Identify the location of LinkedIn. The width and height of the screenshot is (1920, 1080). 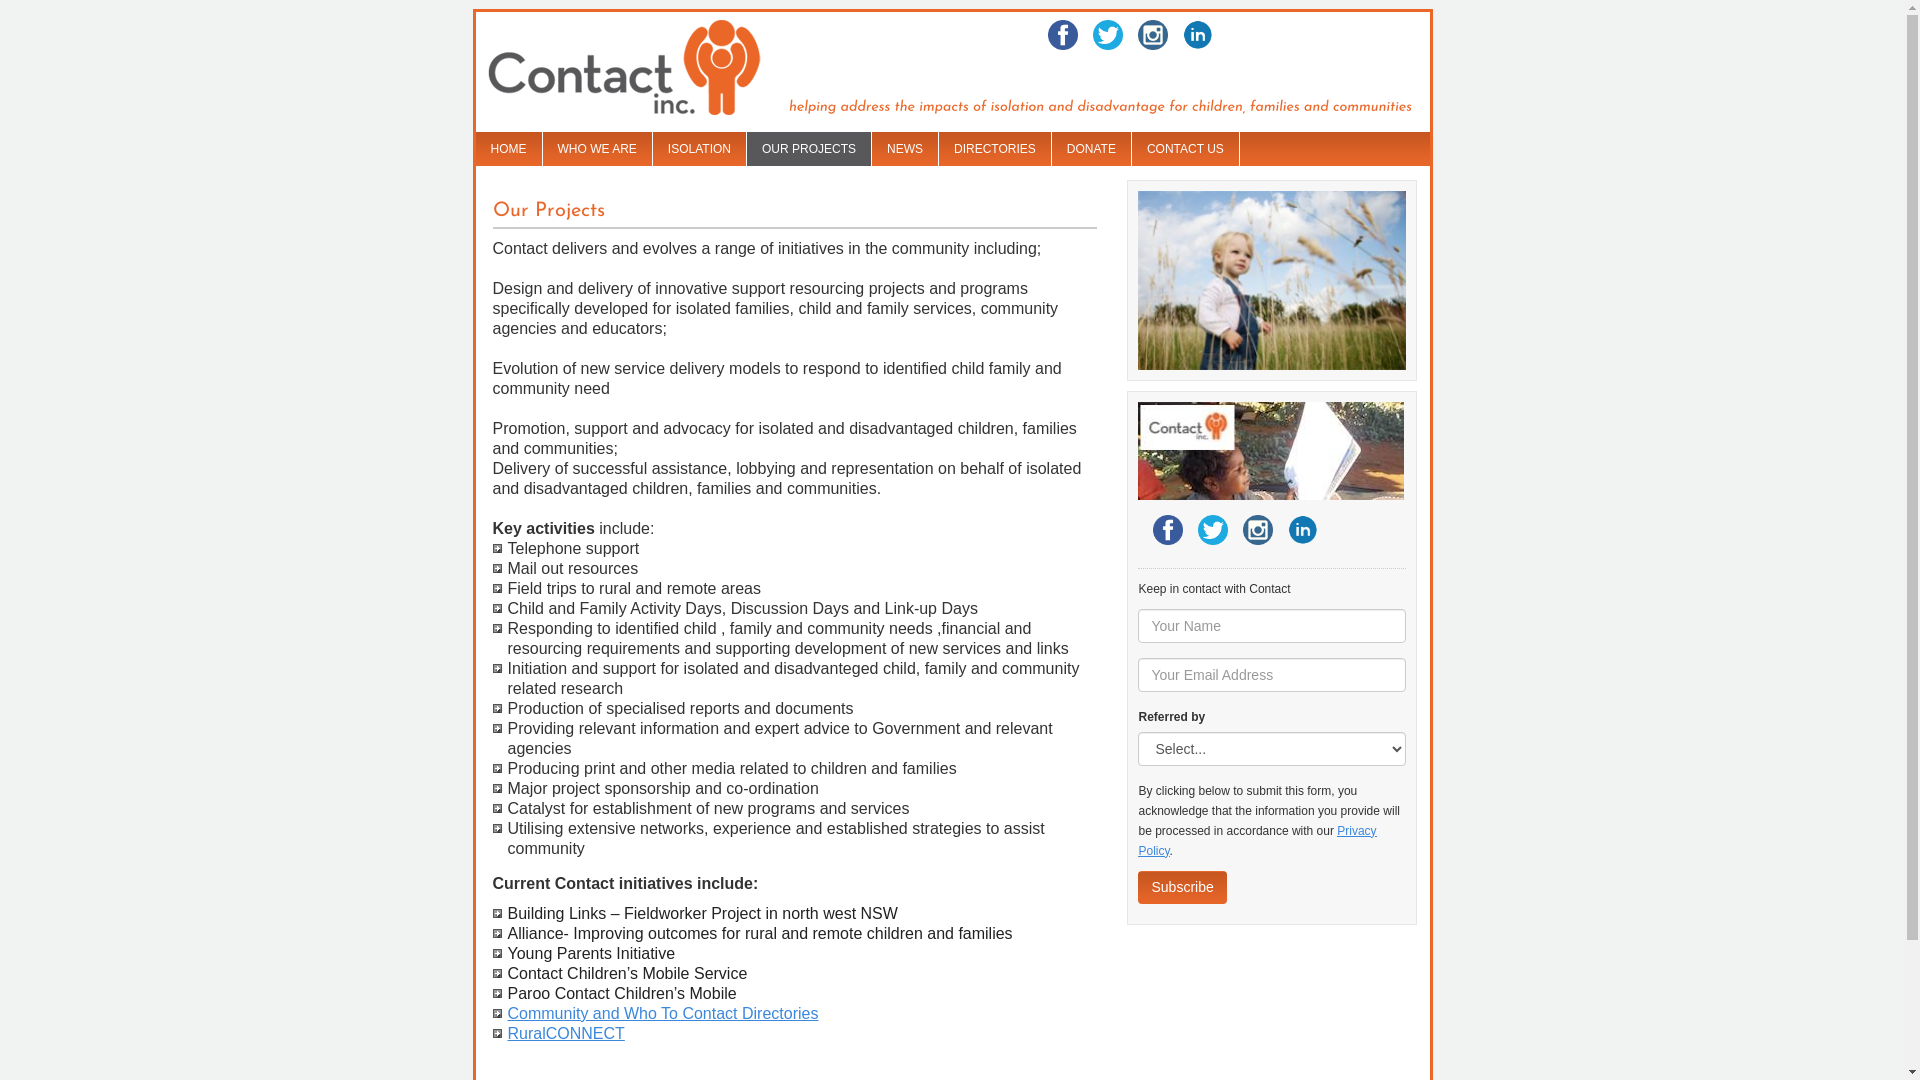
(1197, 35).